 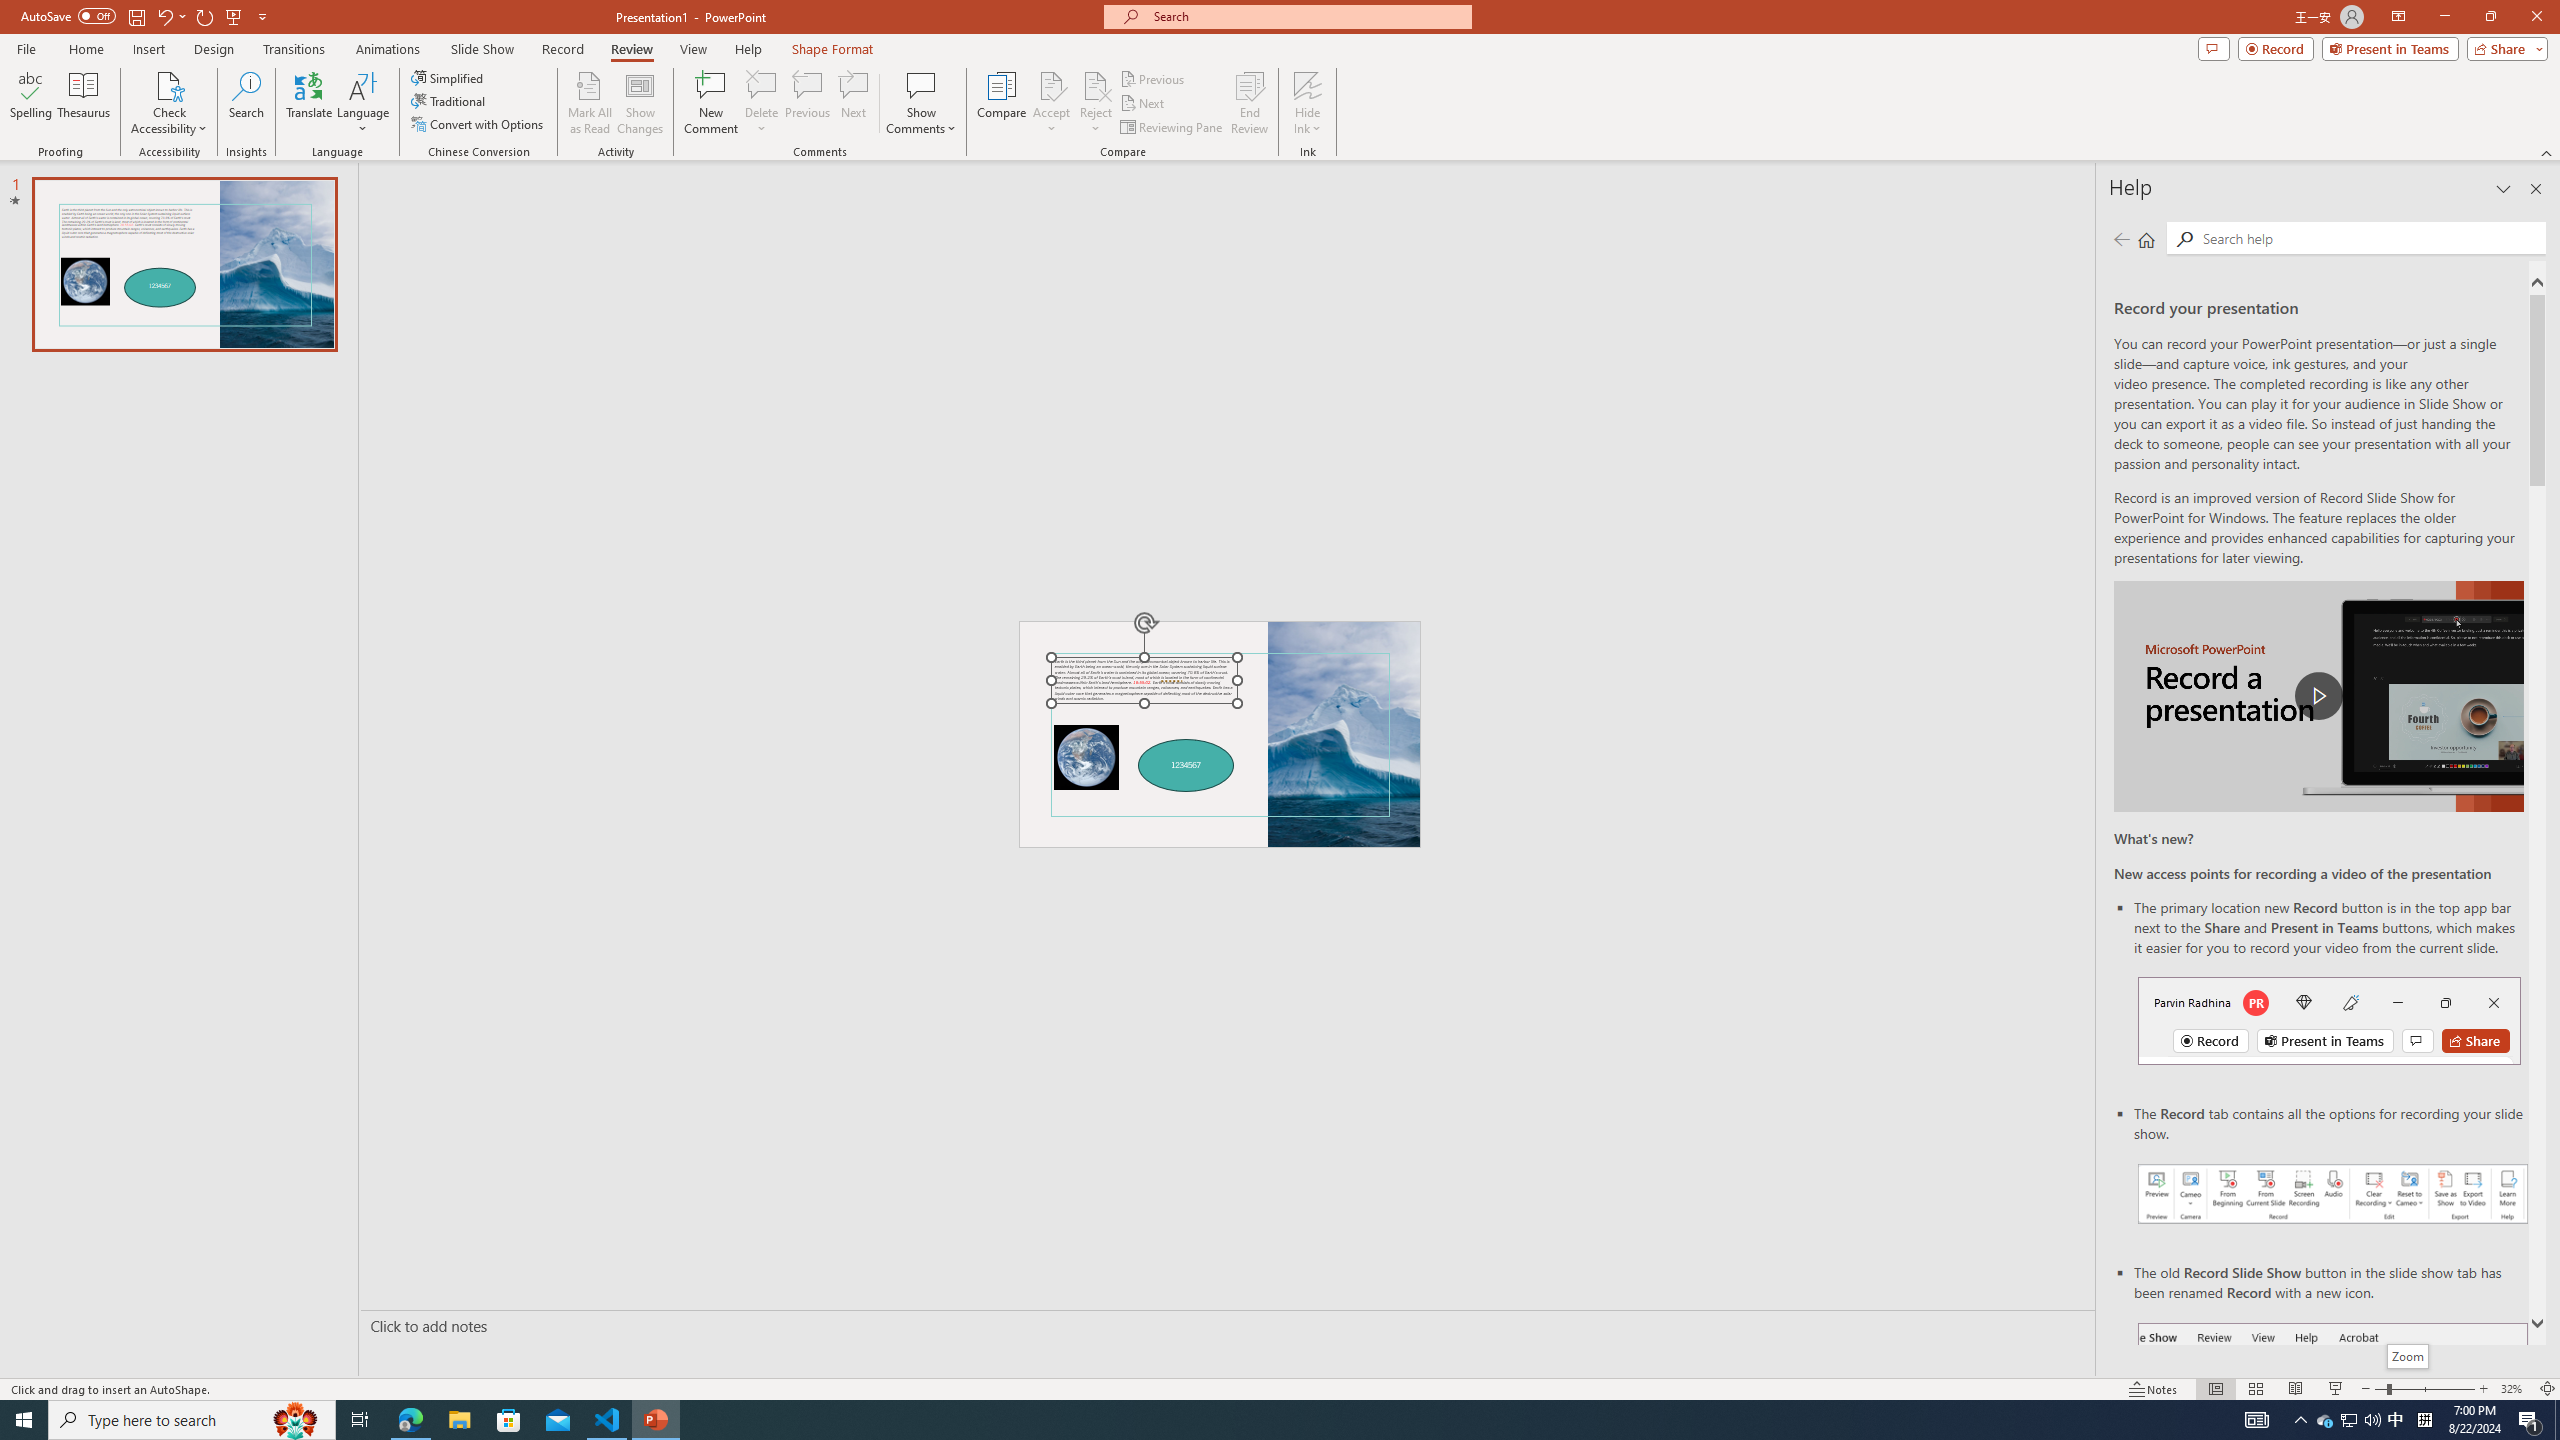 I want to click on Language, so click(x=363, y=103).